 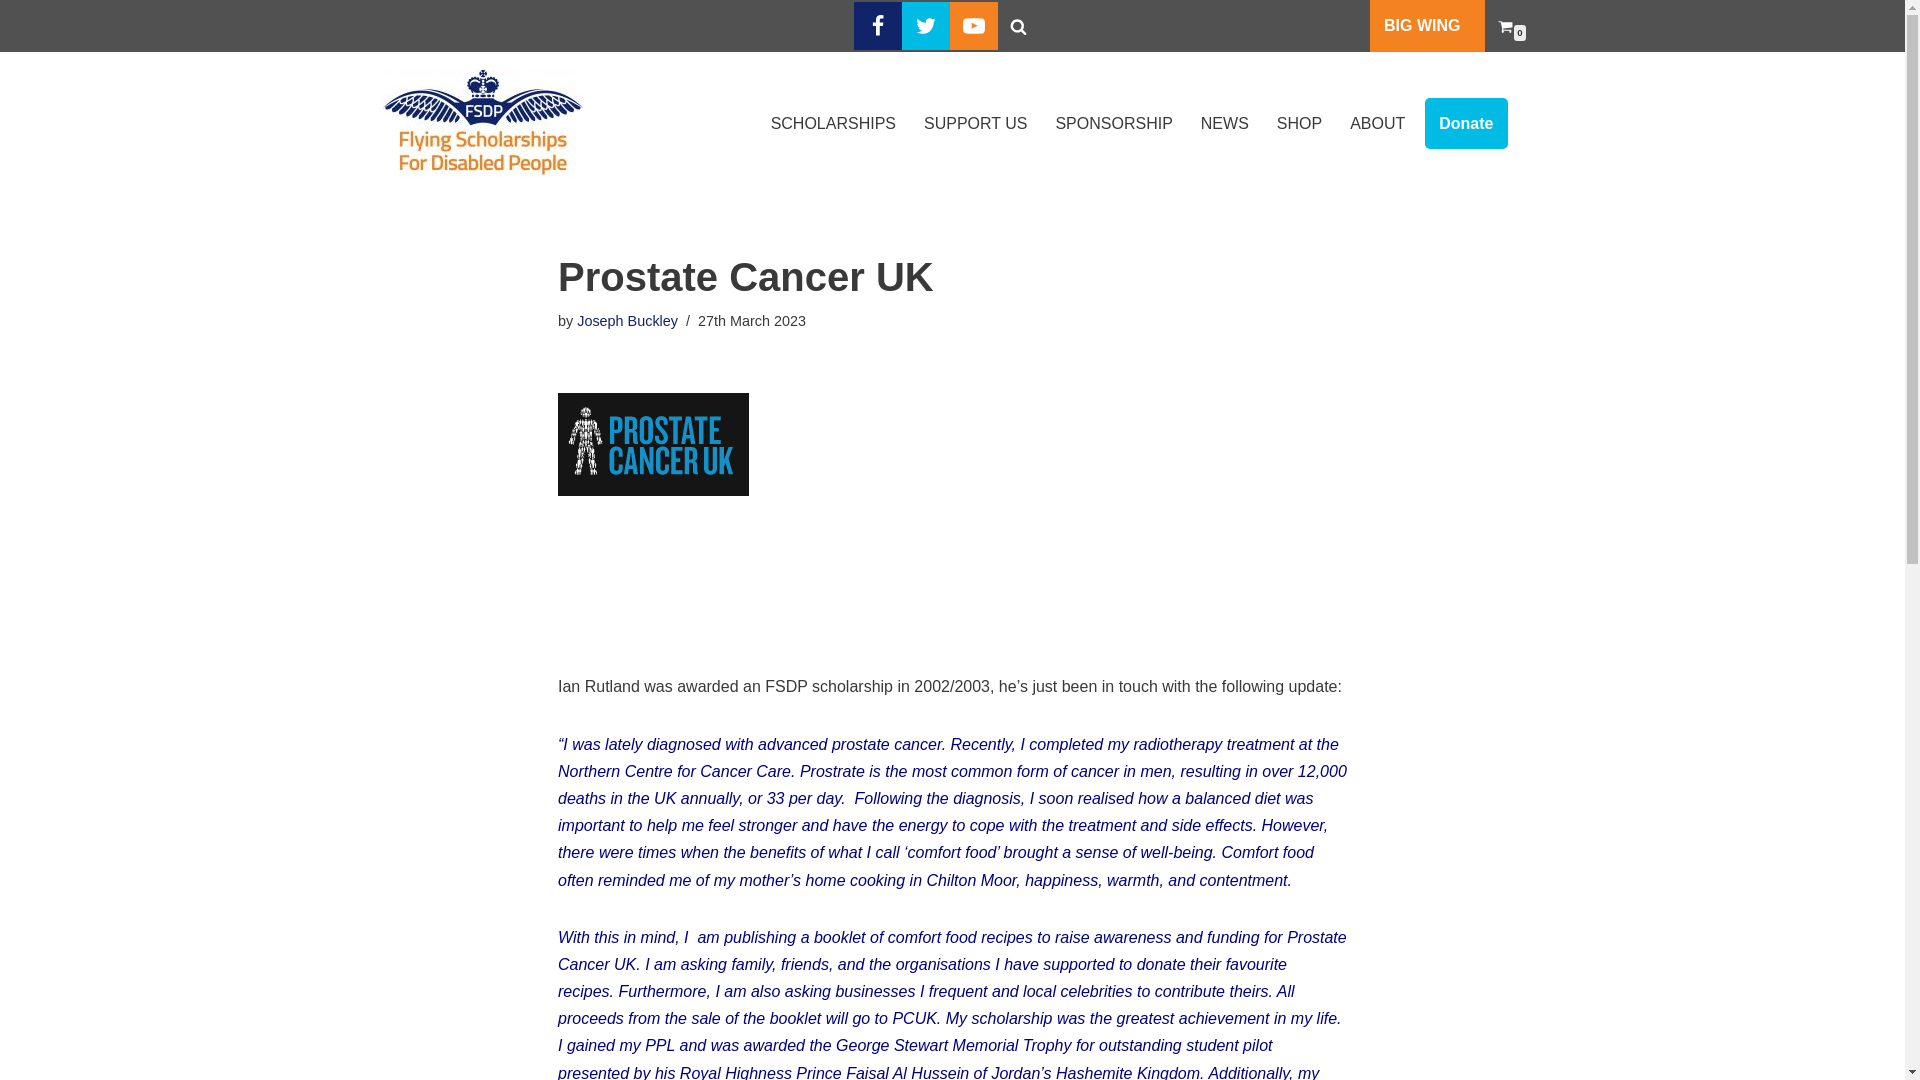 I want to click on Posts by Joseph Buckley, so click(x=627, y=321).